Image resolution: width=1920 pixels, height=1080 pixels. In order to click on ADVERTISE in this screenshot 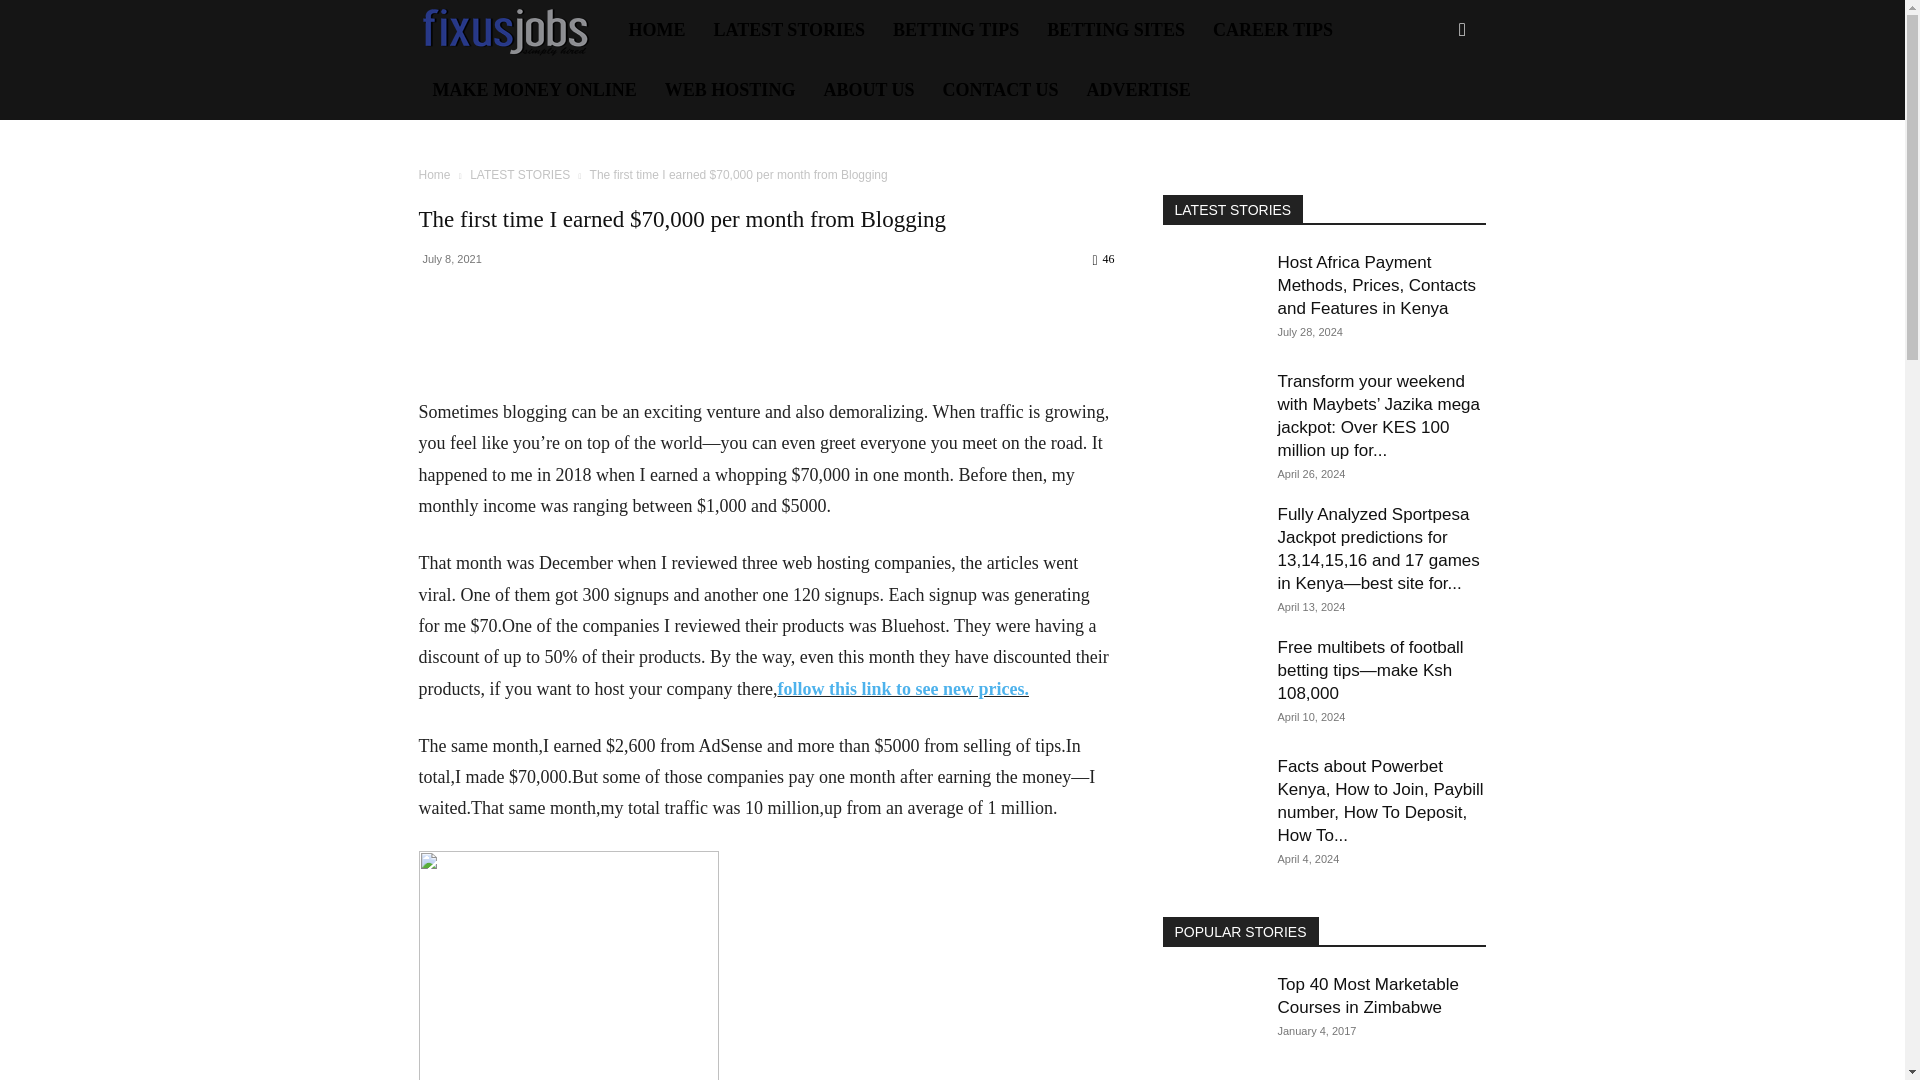, I will do `click(1137, 90)`.